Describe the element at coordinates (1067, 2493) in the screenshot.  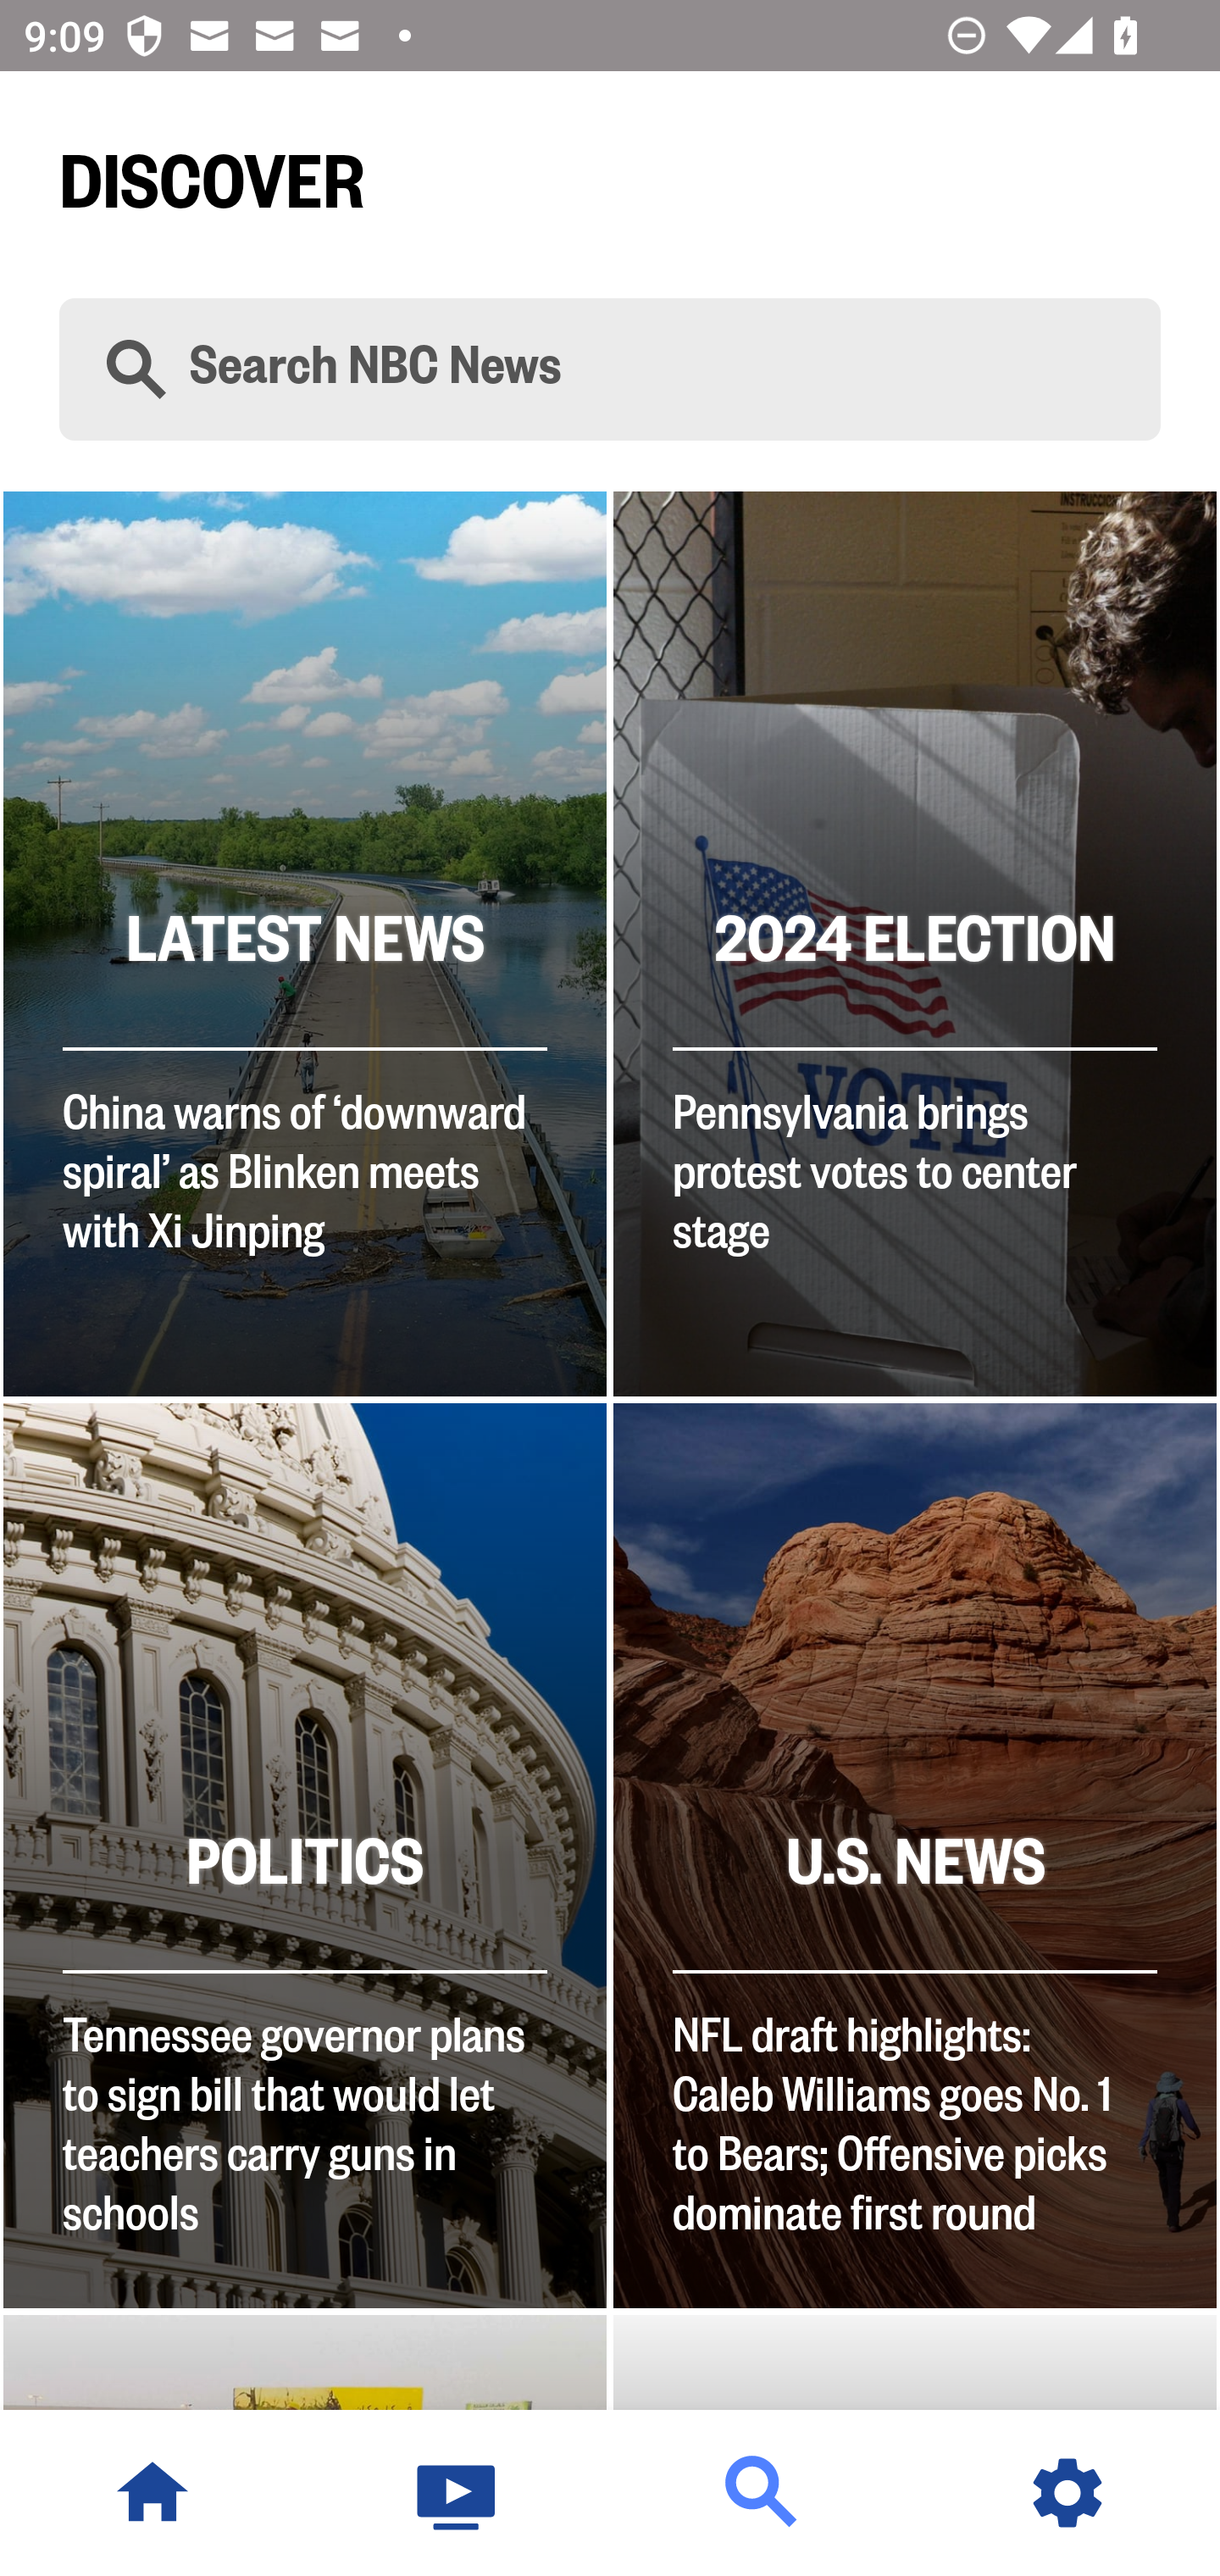
I see `Settings` at that location.